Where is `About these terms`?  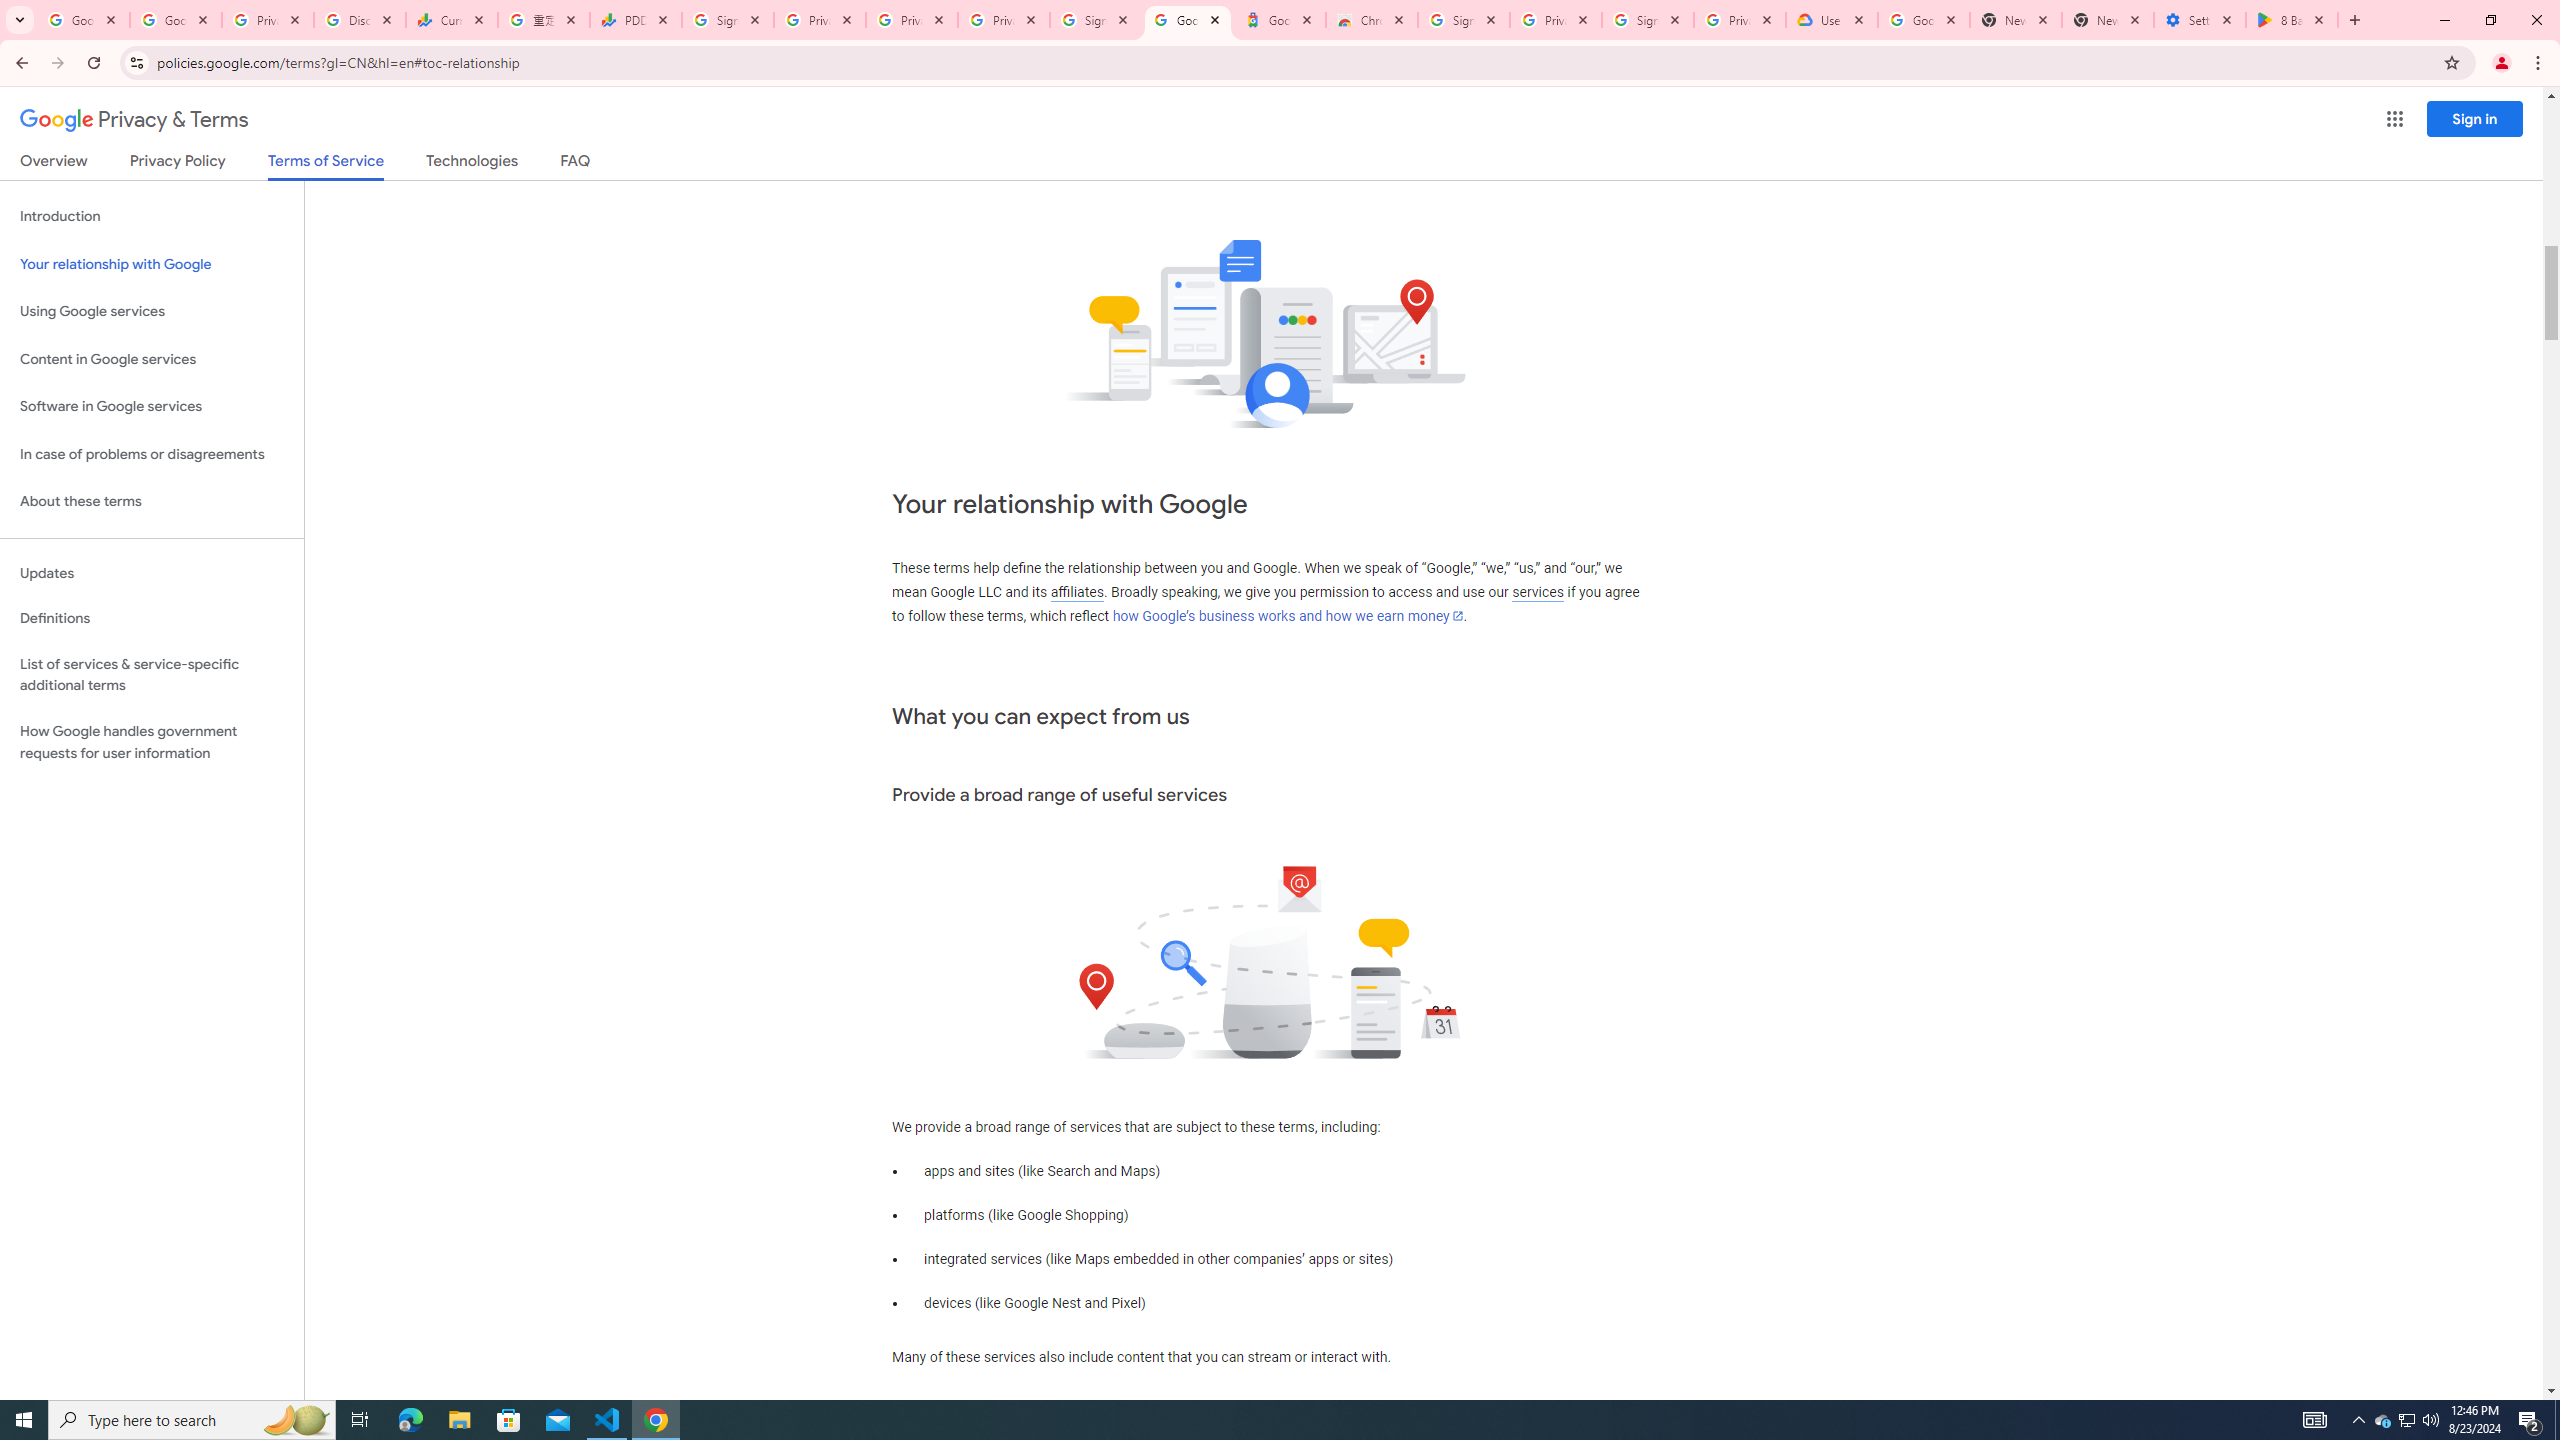 About these terms is located at coordinates (152, 502).